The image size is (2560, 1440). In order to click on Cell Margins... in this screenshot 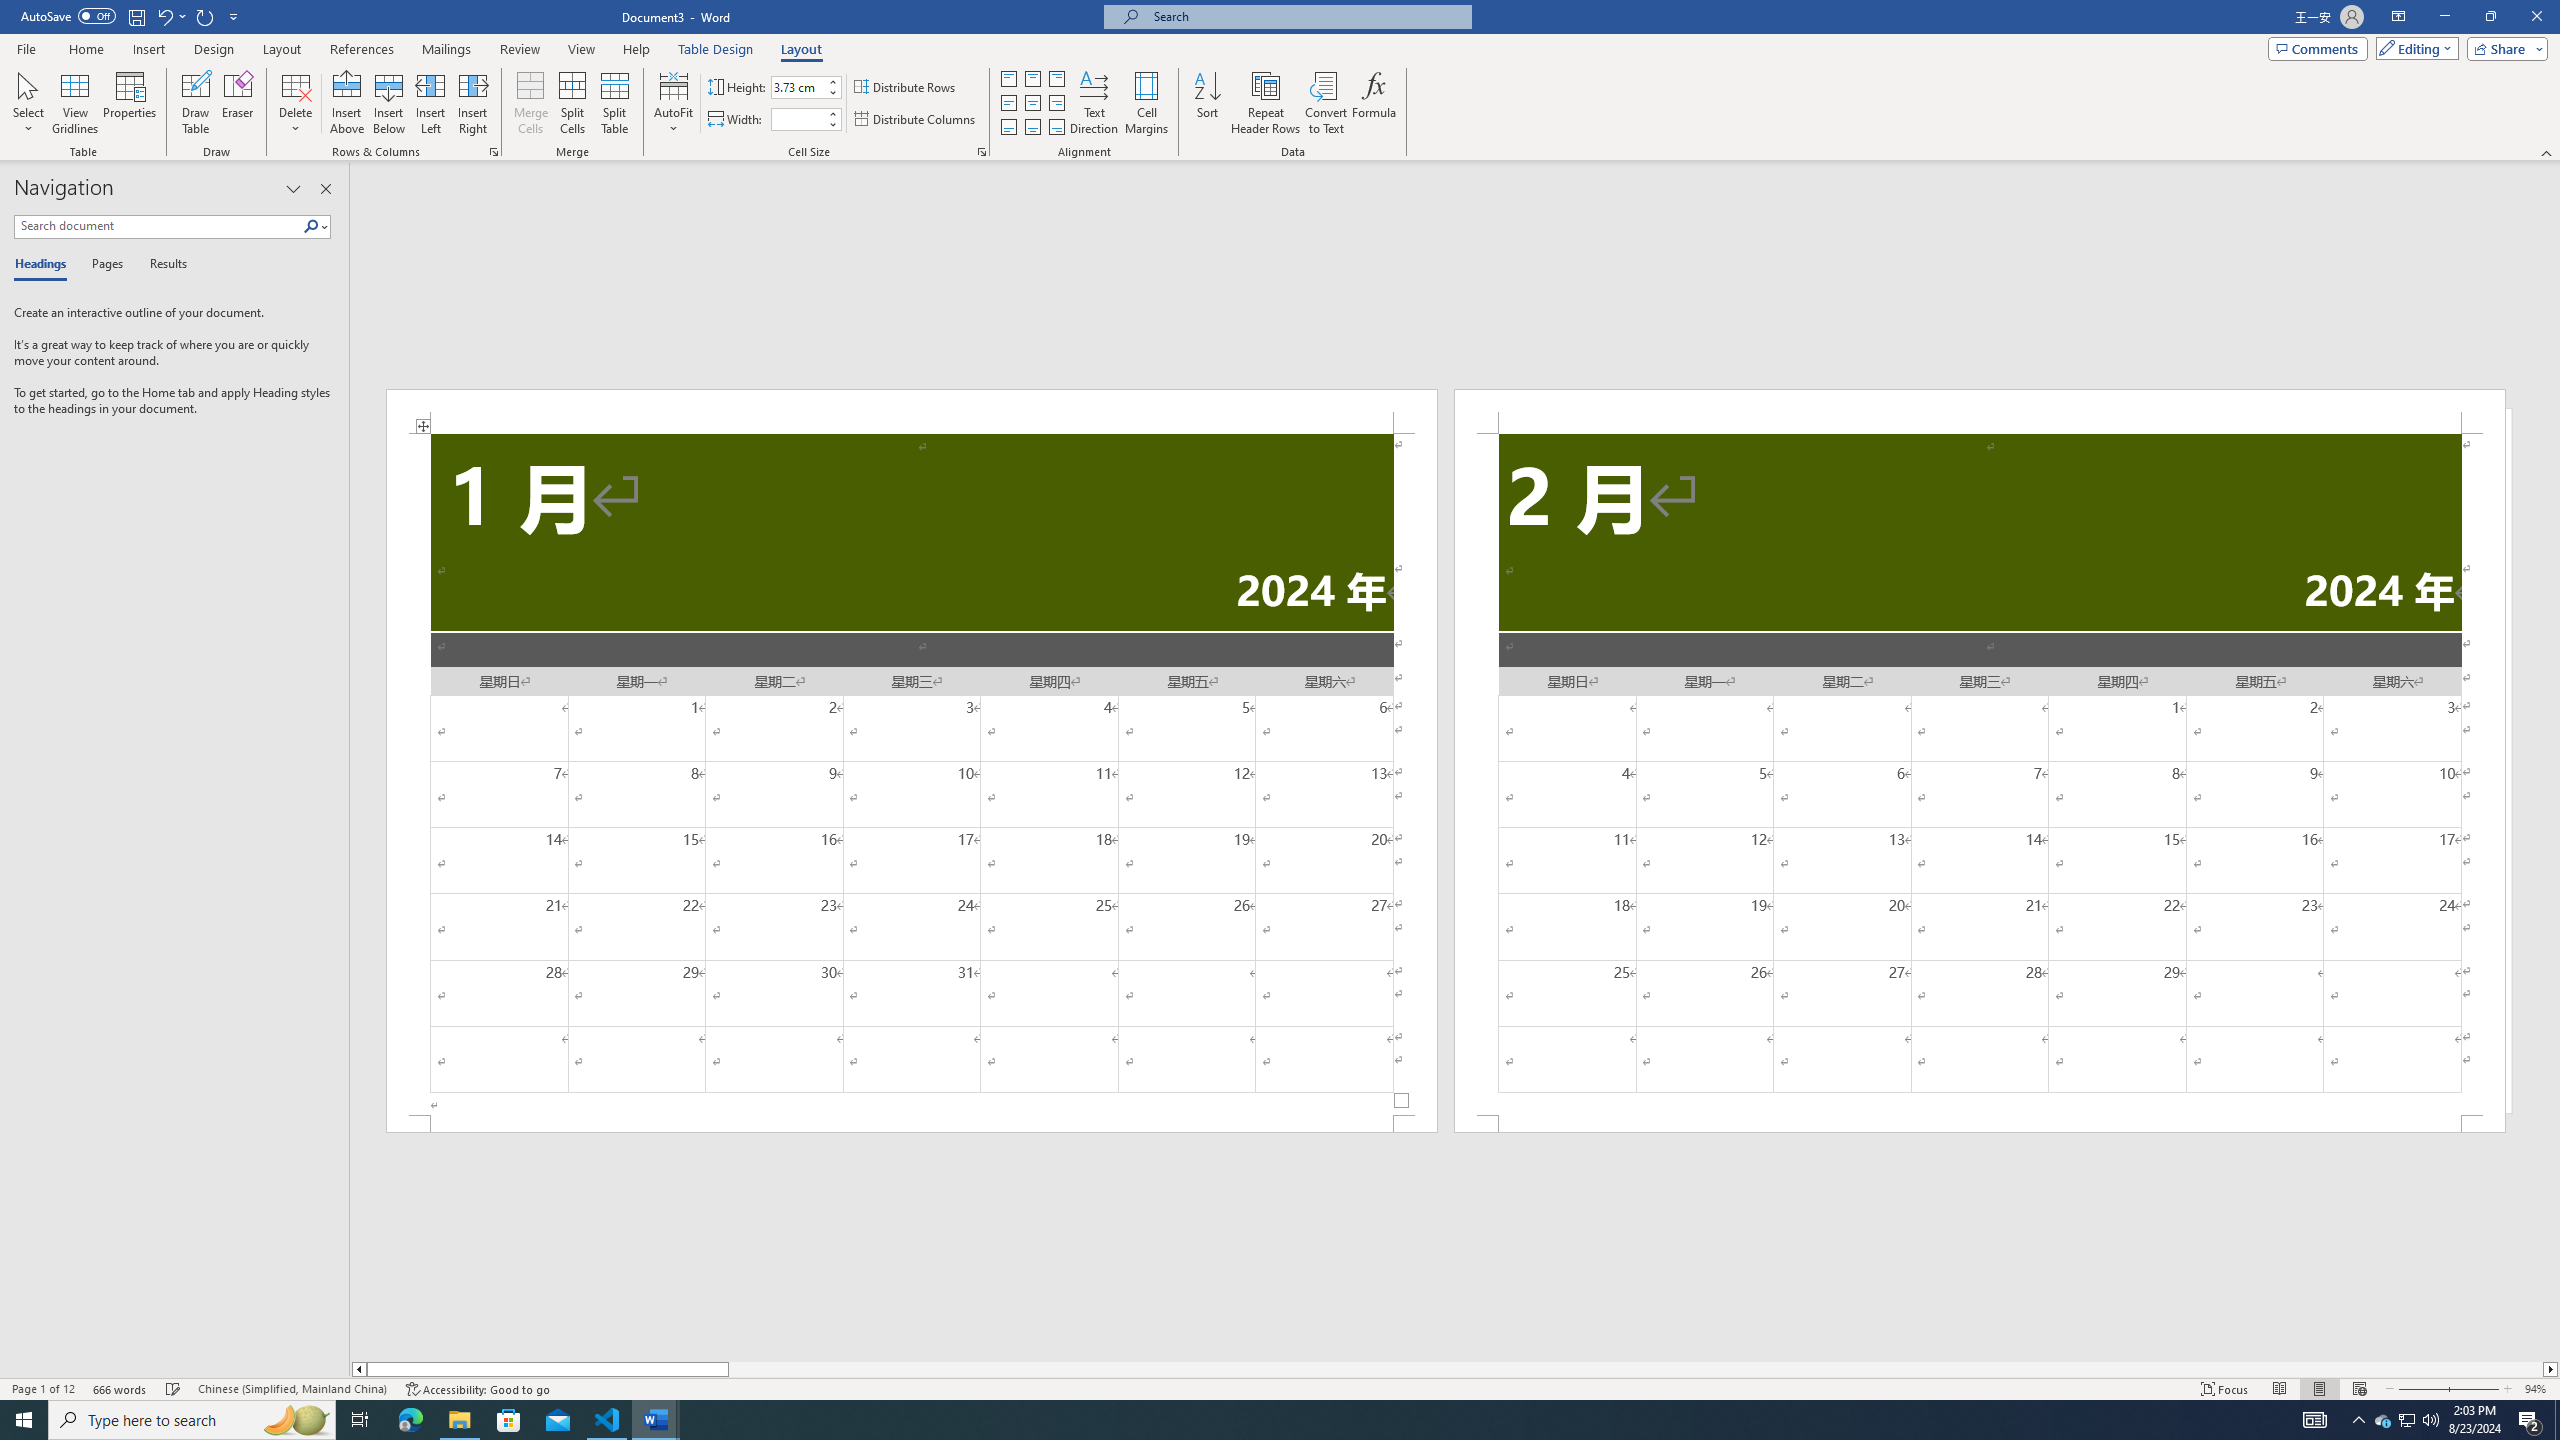, I will do `click(1146, 103)`.